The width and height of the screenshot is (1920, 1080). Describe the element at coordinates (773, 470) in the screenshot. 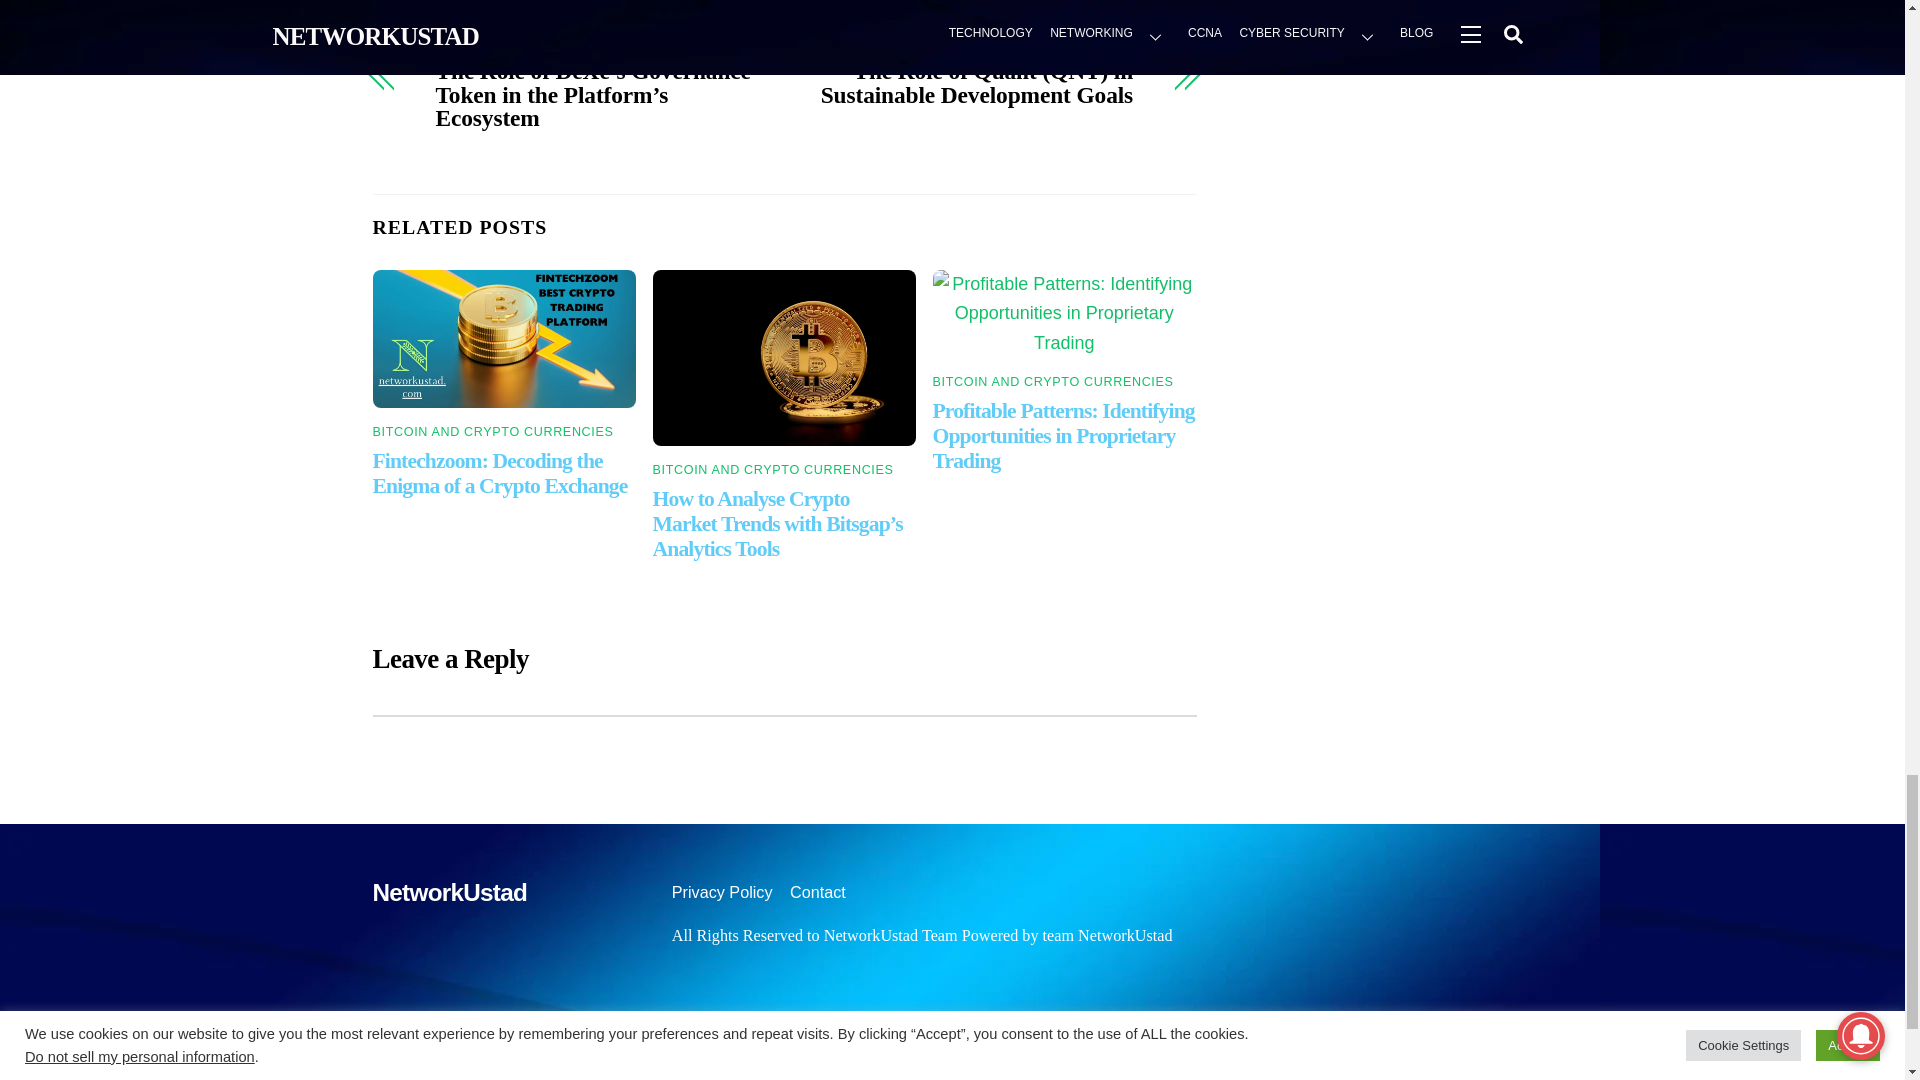

I see `BITCOIN AND CRYPTO CURRENCIES` at that location.